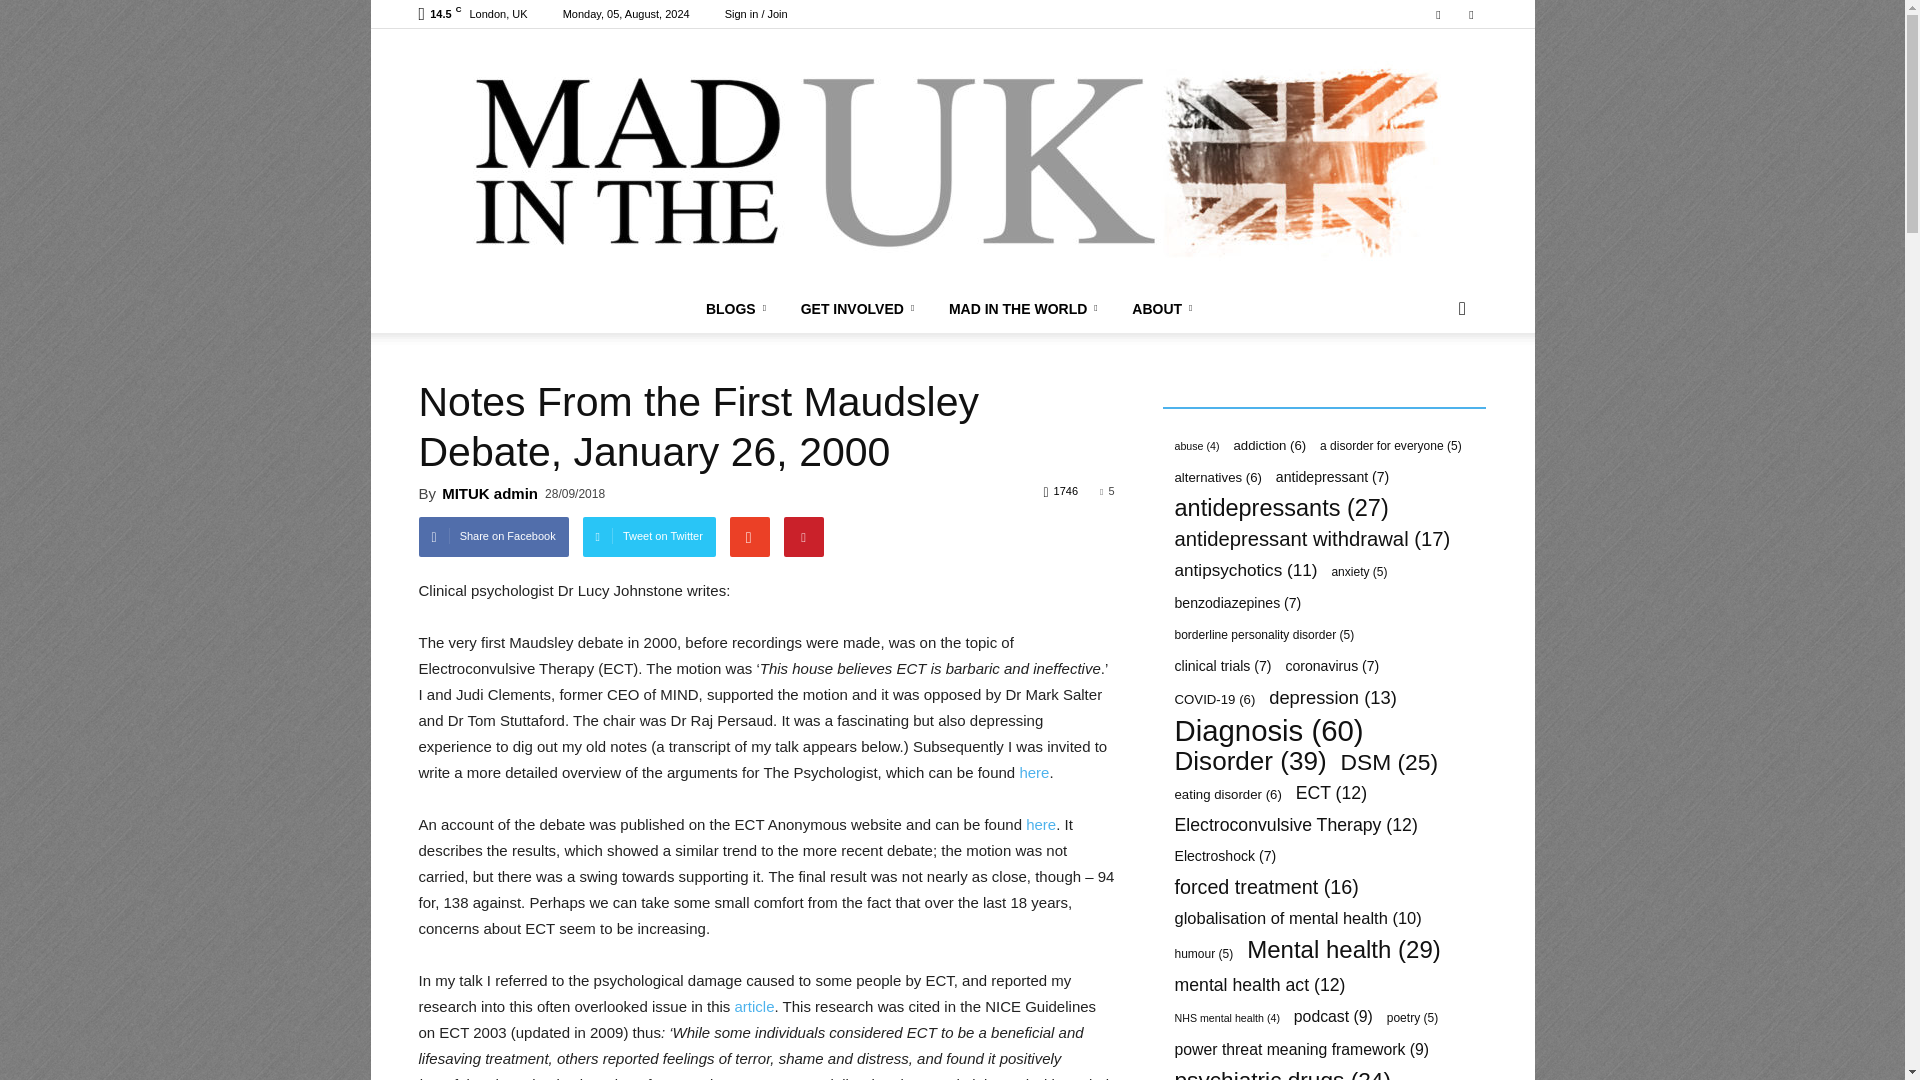 The height and width of the screenshot is (1080, 1920). Describe the element at coordinates (489, 493) in the screenshot. I see `Posts by MITUK admin` at that location.